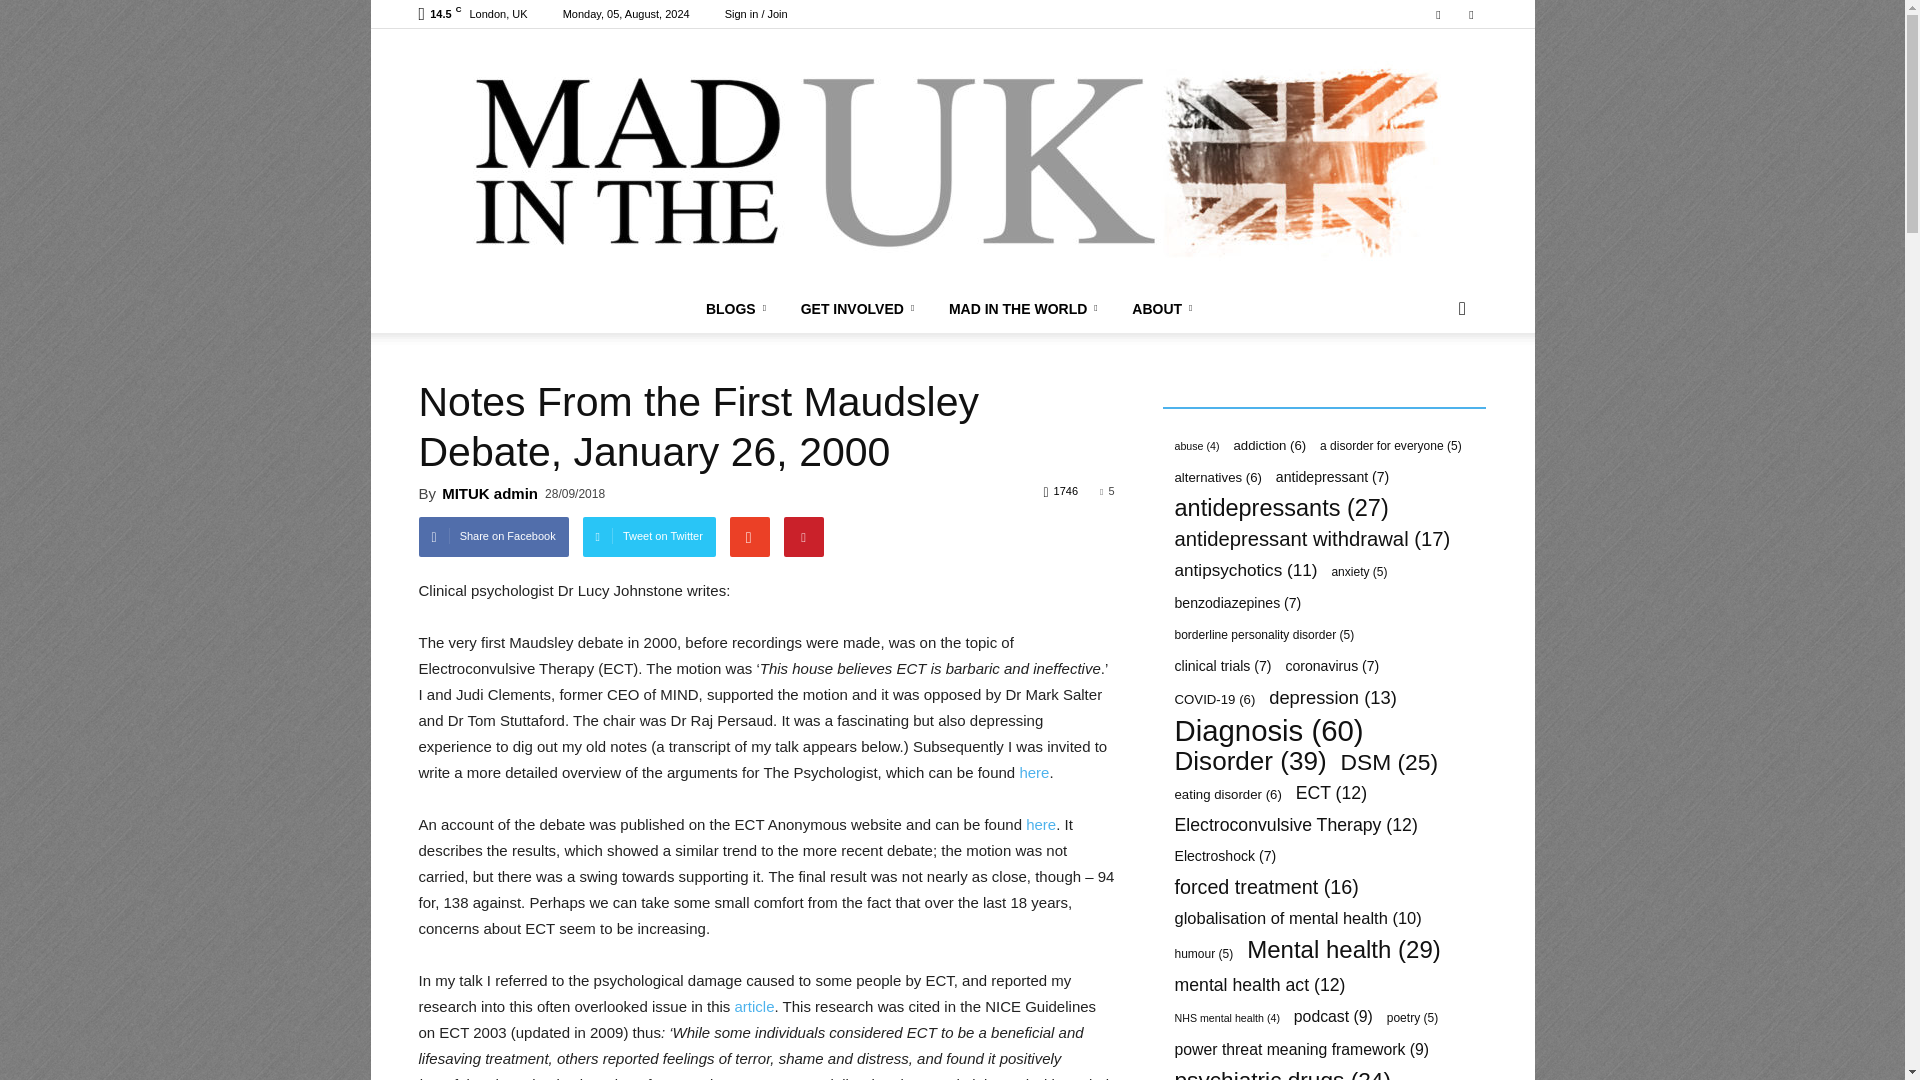 The height and width of the screenshot is (1080, 1920). Describe the element at coordinates (489, 493) in the screenshot. I see `Posts by MITUK admin` at that location.